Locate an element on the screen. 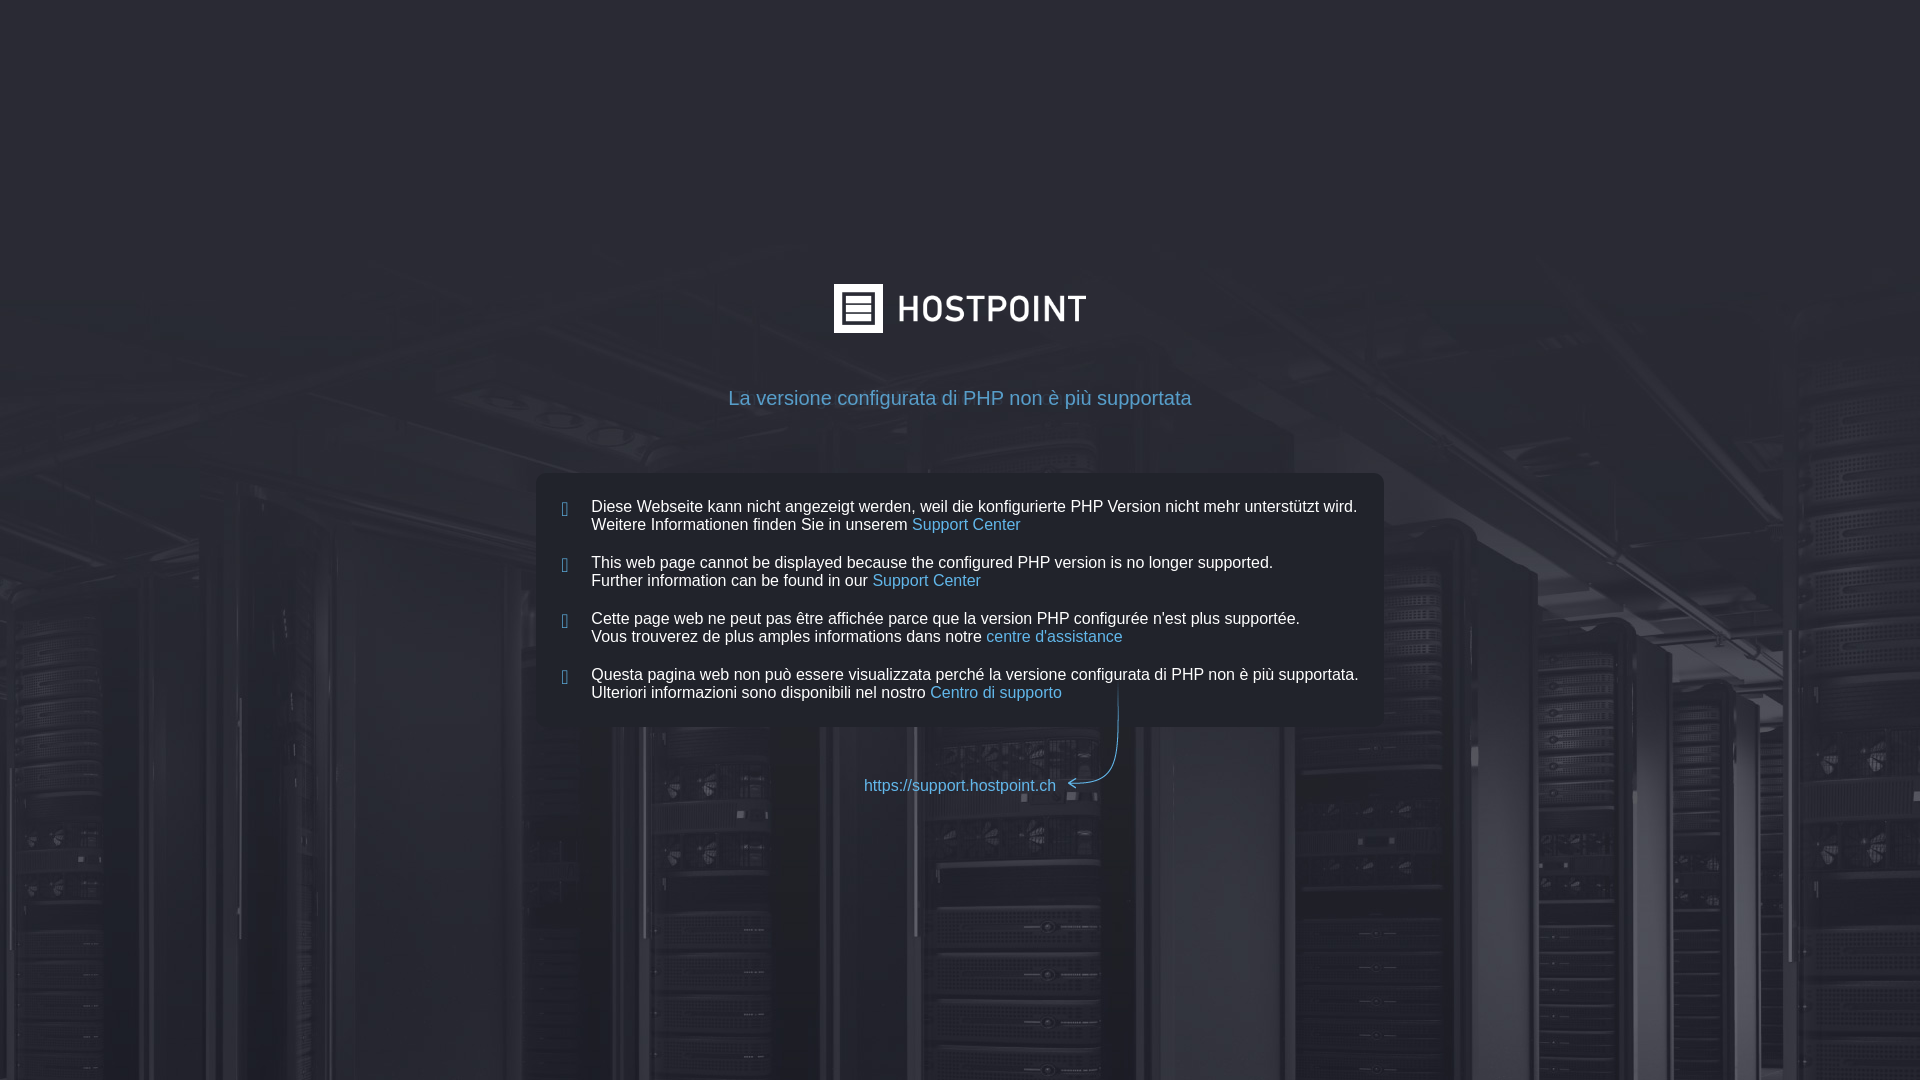 This screenshot has width=1920, height=1080. https://support.hostpoint.ch is located at coordinates (960, 786).